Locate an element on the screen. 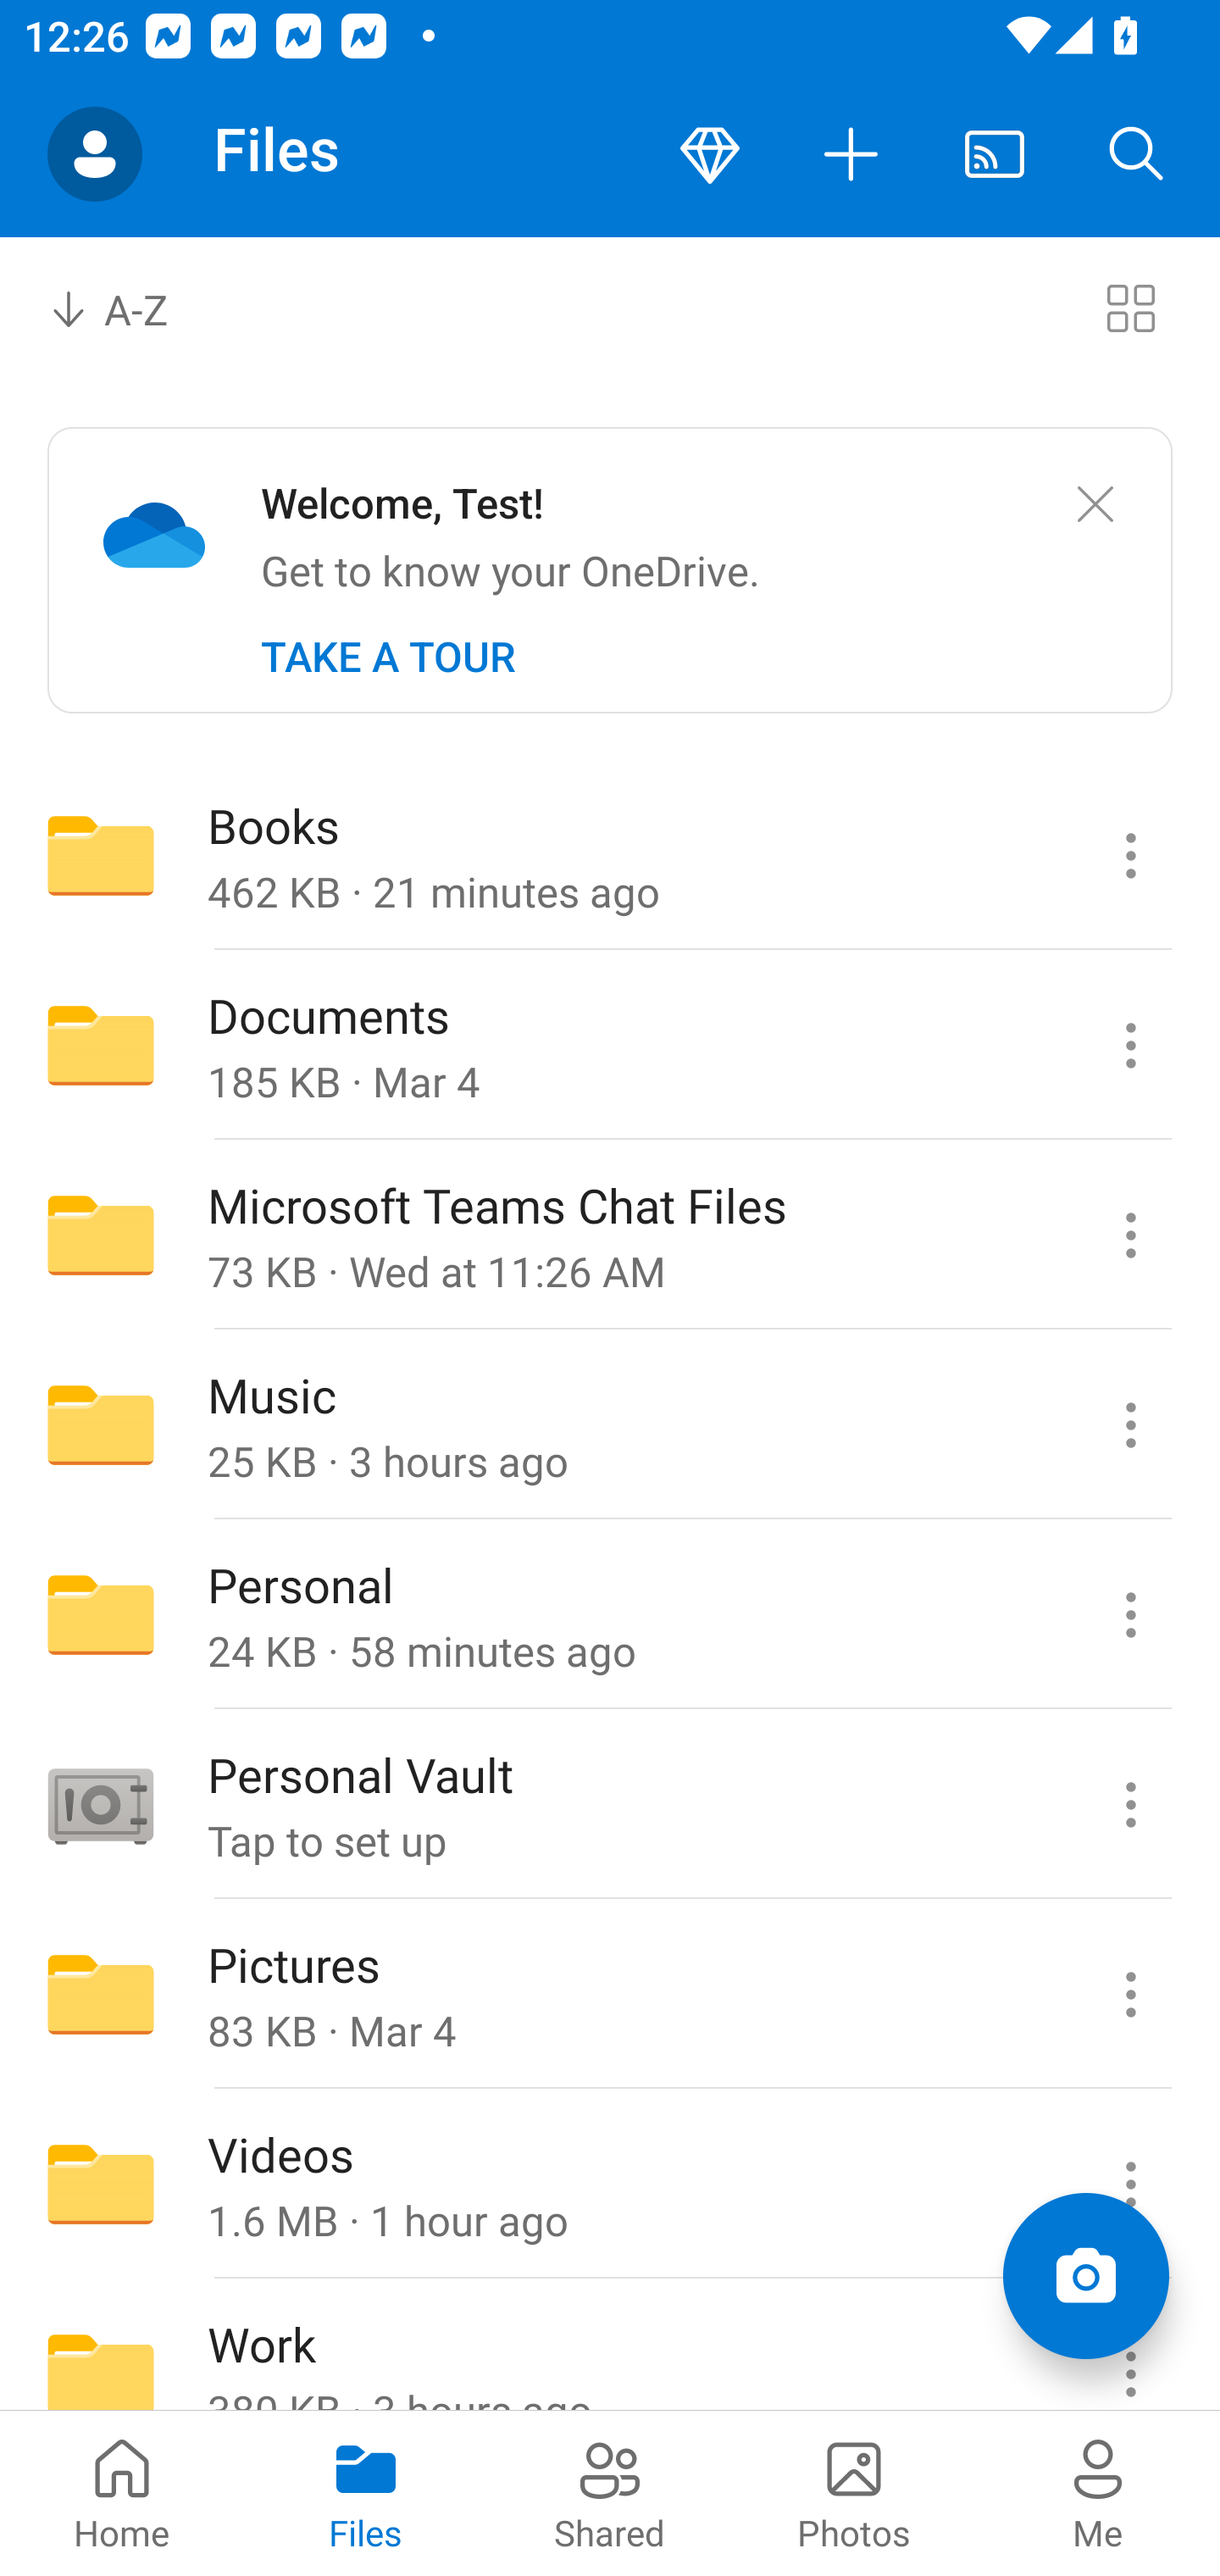 The image size is (1220, 2576). Folder Music 25 KB · 3 hours ago Music commands is located at coordinates (610, 1424).